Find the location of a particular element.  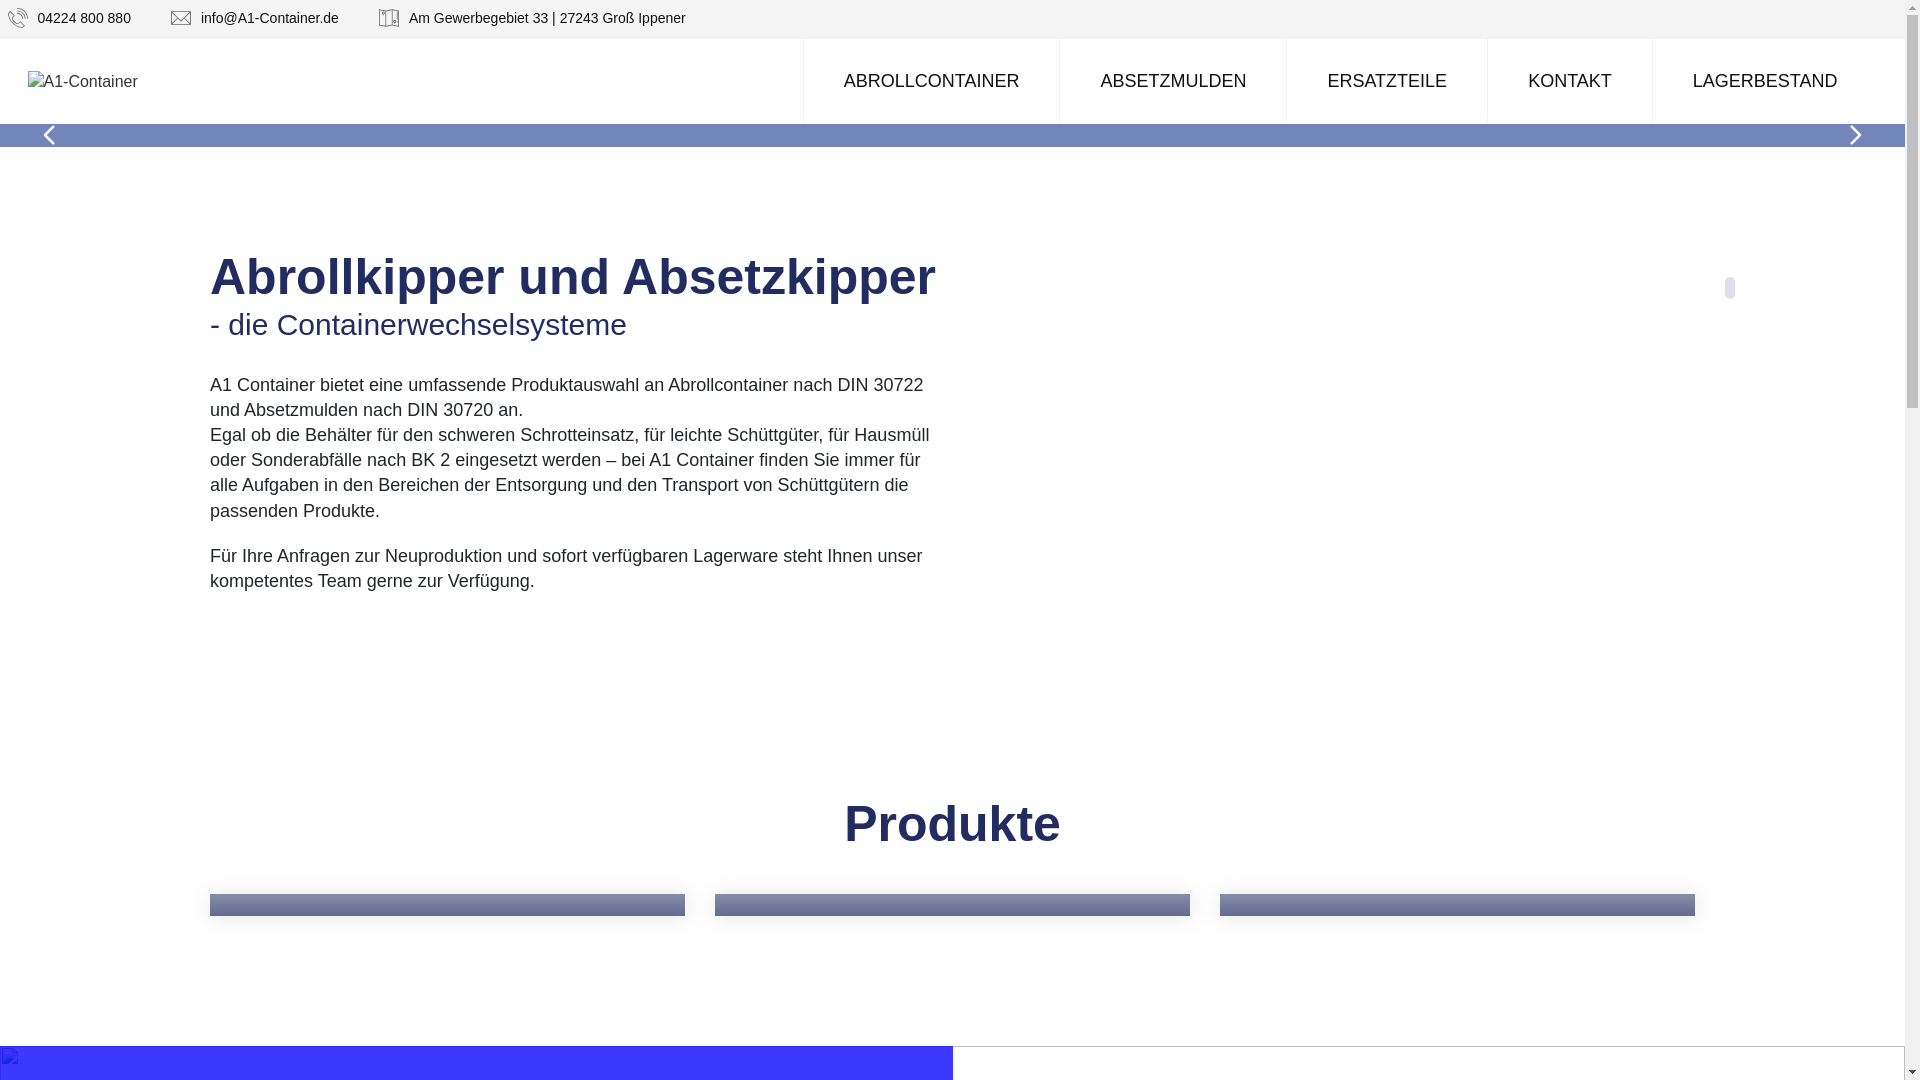

Lagerbestand is located at coordinates (1458, 904).